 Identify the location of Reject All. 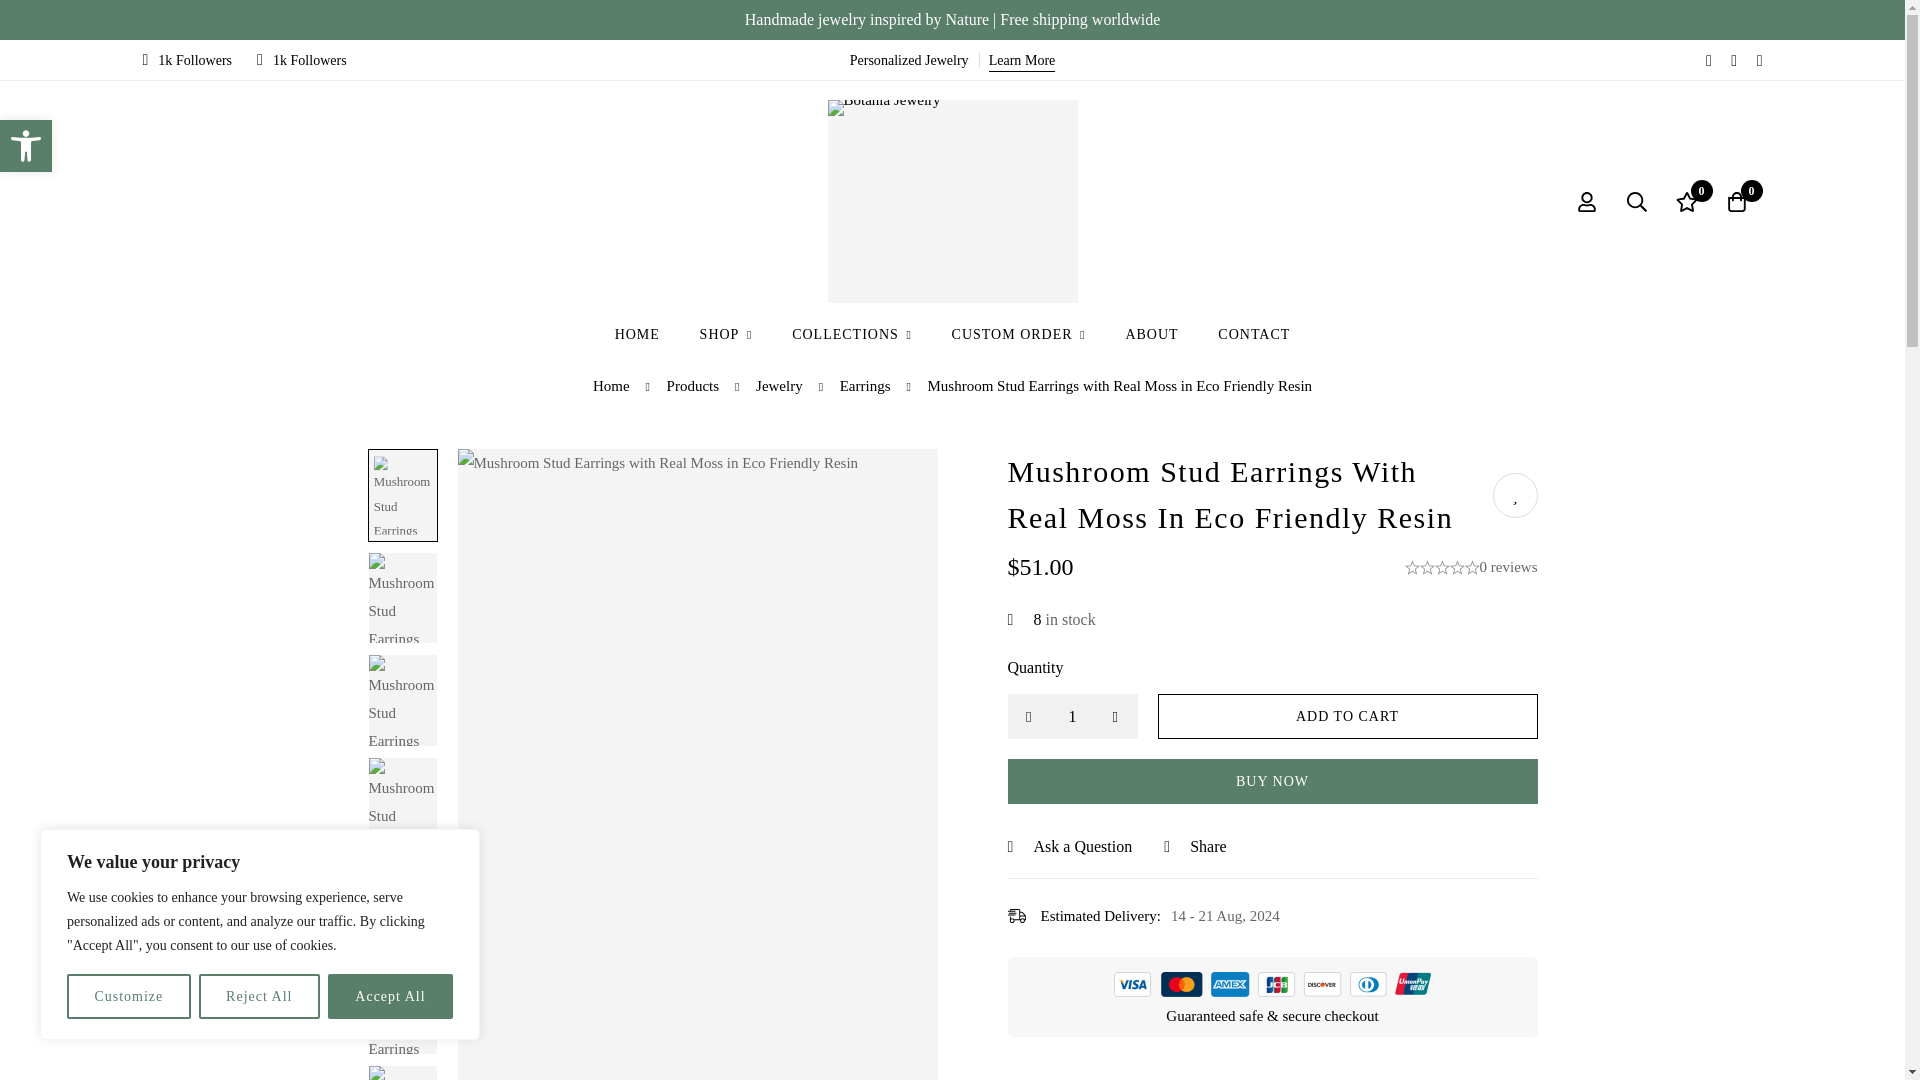
(26, 145).